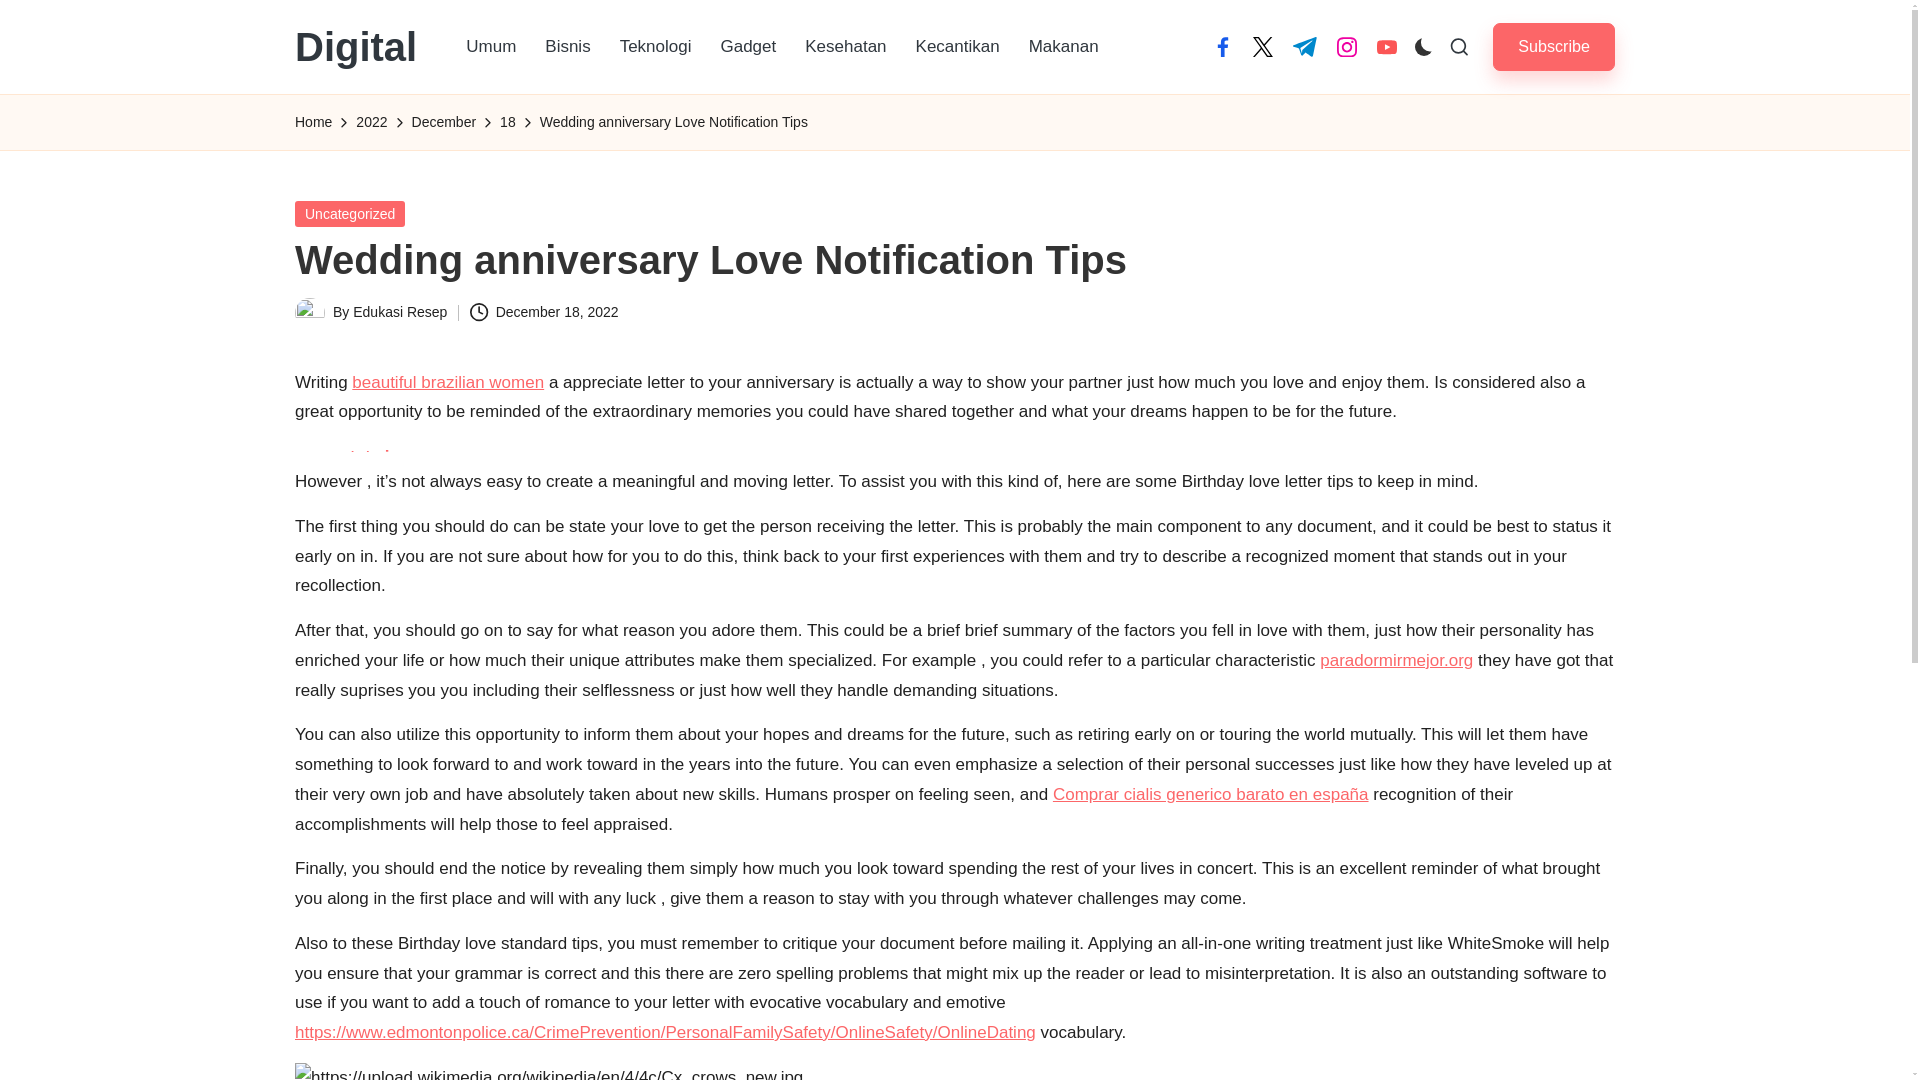  I want to click on t.me, so click(1304, 46).